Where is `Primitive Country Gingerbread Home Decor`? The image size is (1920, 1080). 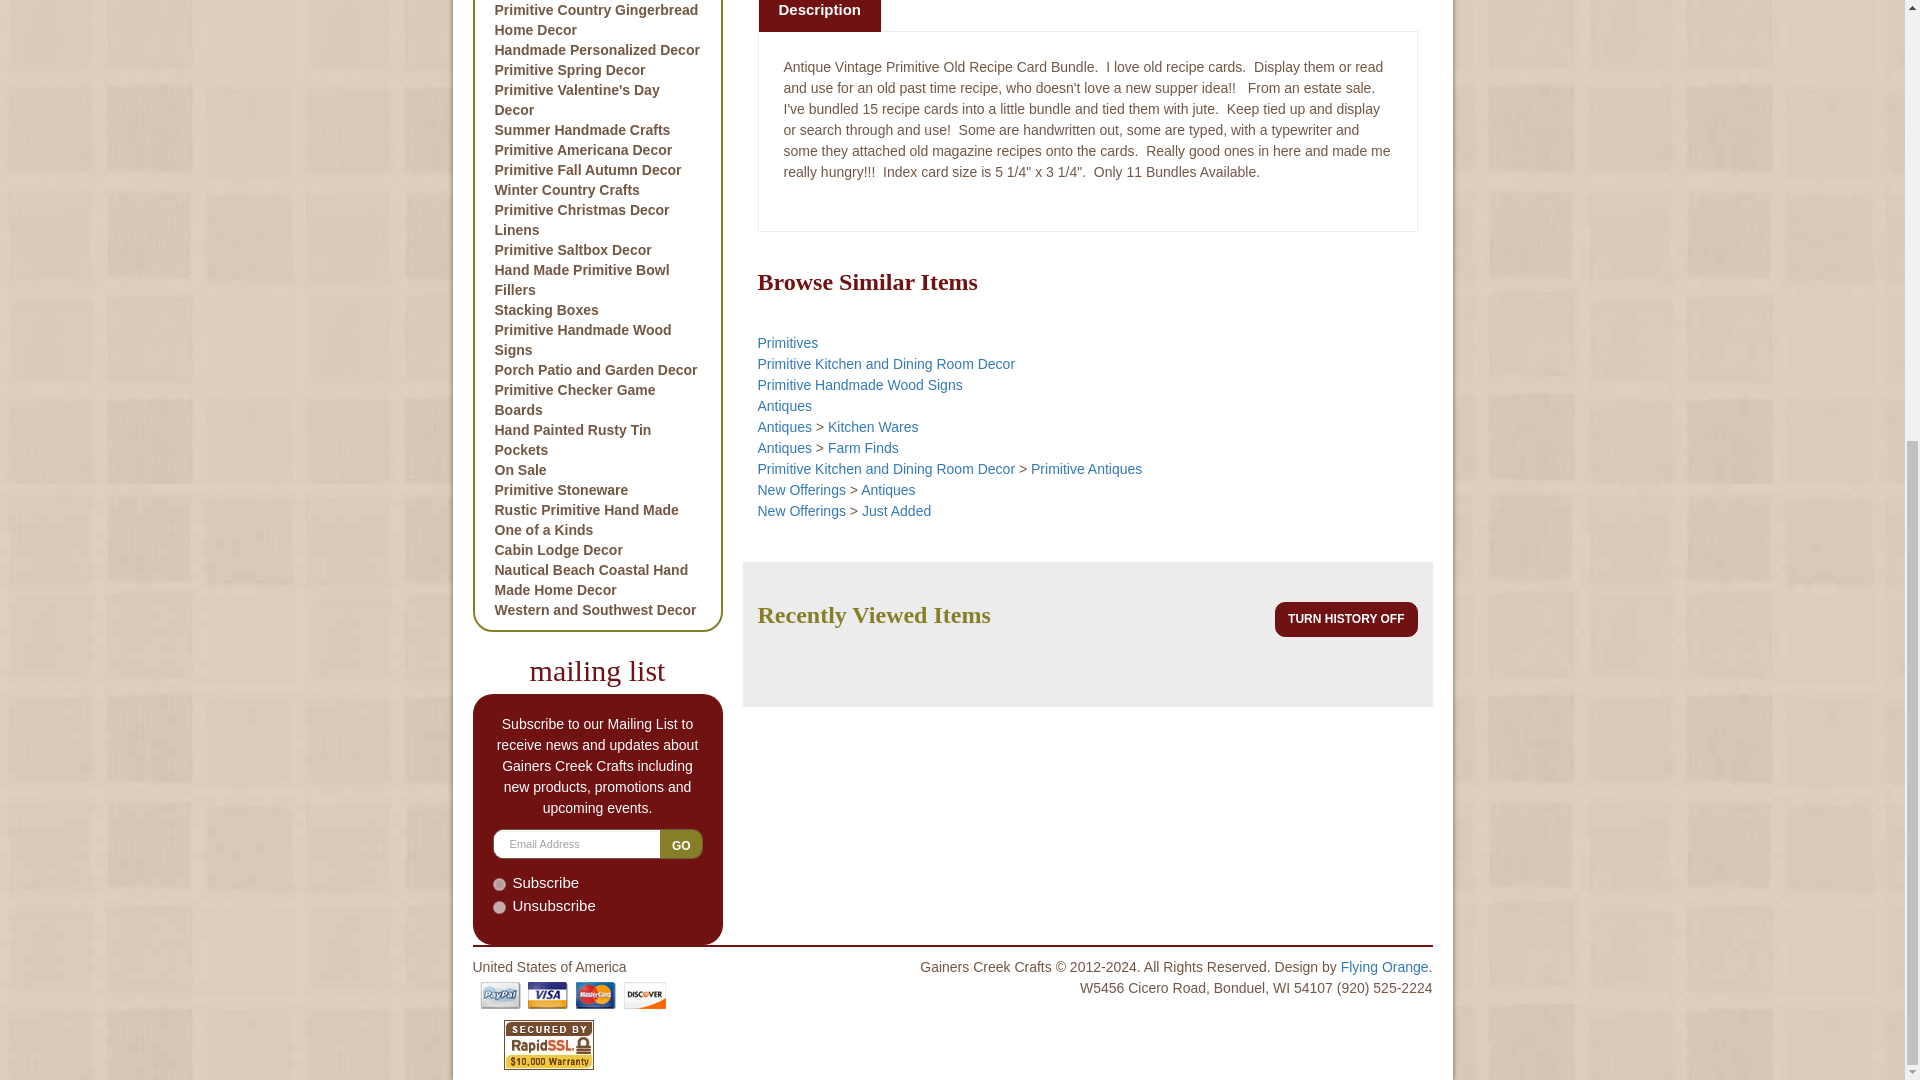 Primitive Country Gingerbread Home Decor is located at coordinates (596, 20).